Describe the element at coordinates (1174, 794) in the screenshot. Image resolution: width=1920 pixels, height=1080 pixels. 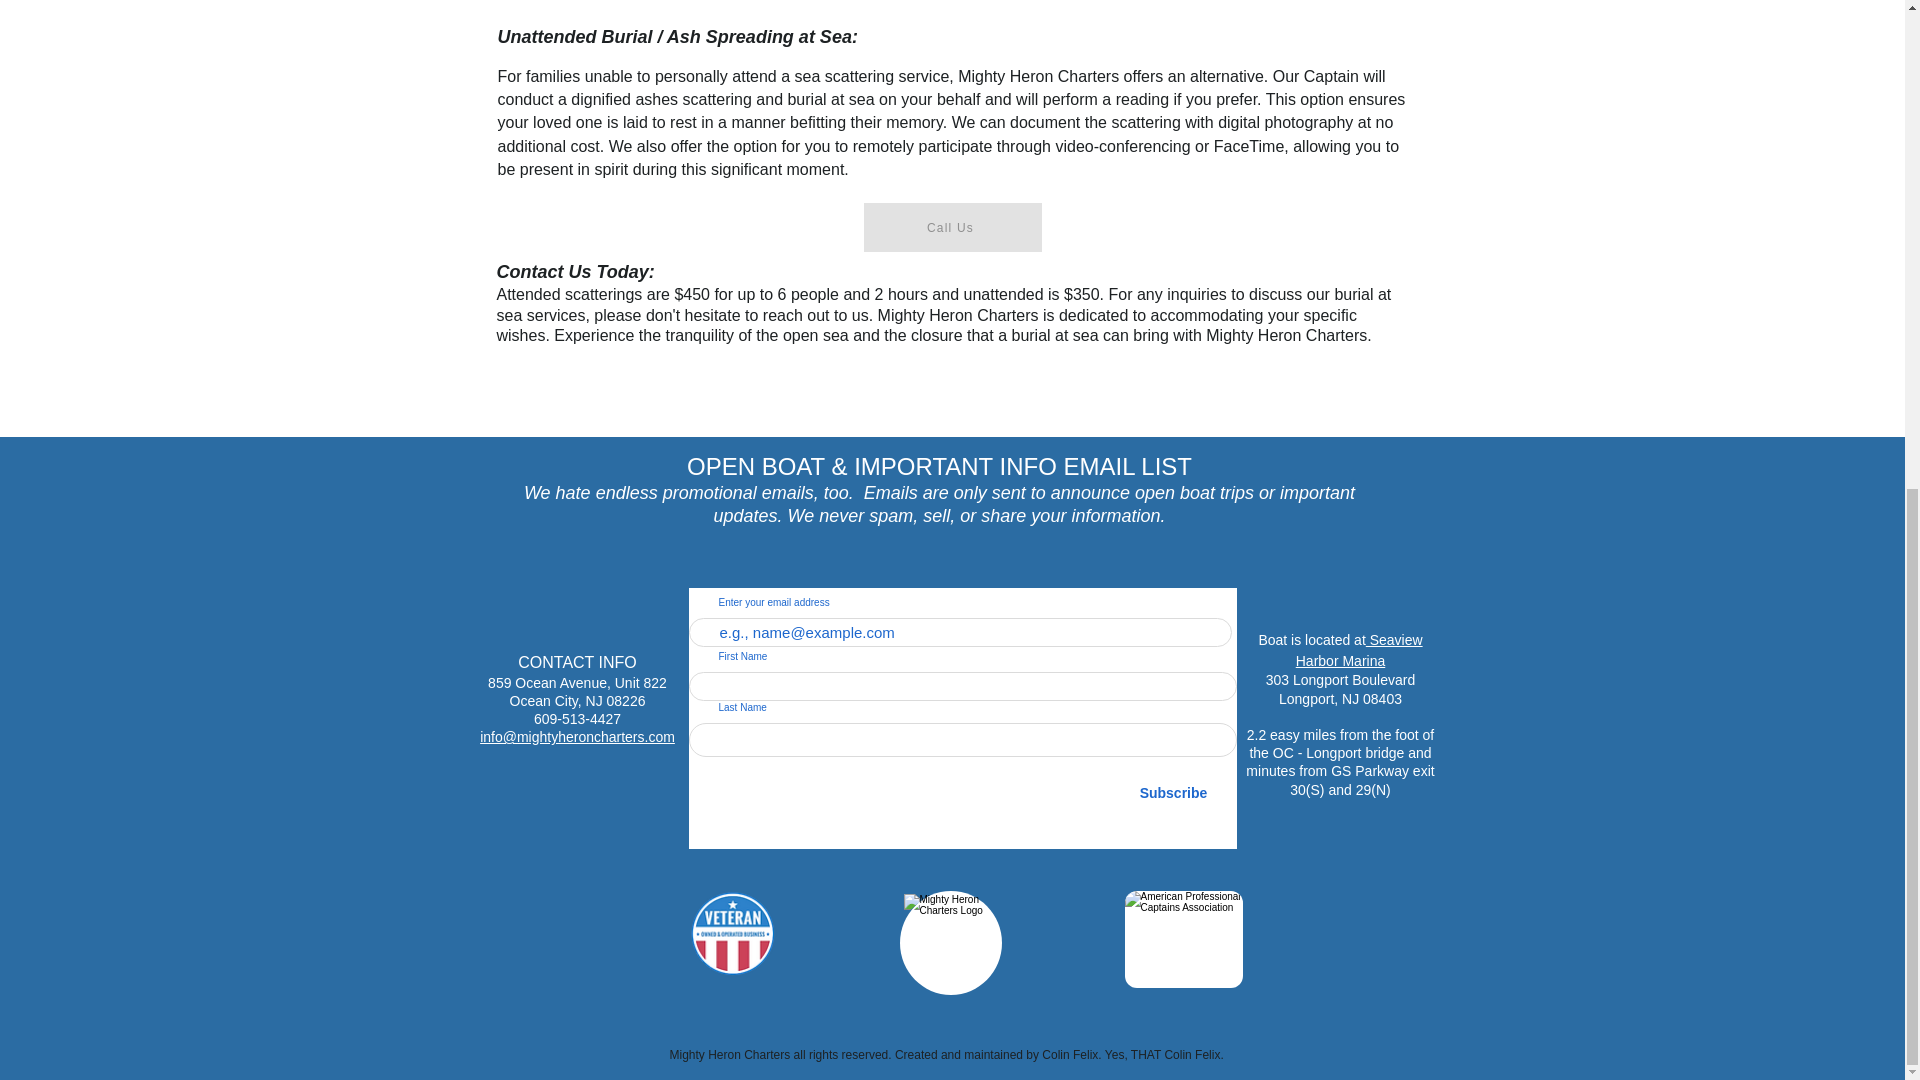
I see `Subscribe` at that location.